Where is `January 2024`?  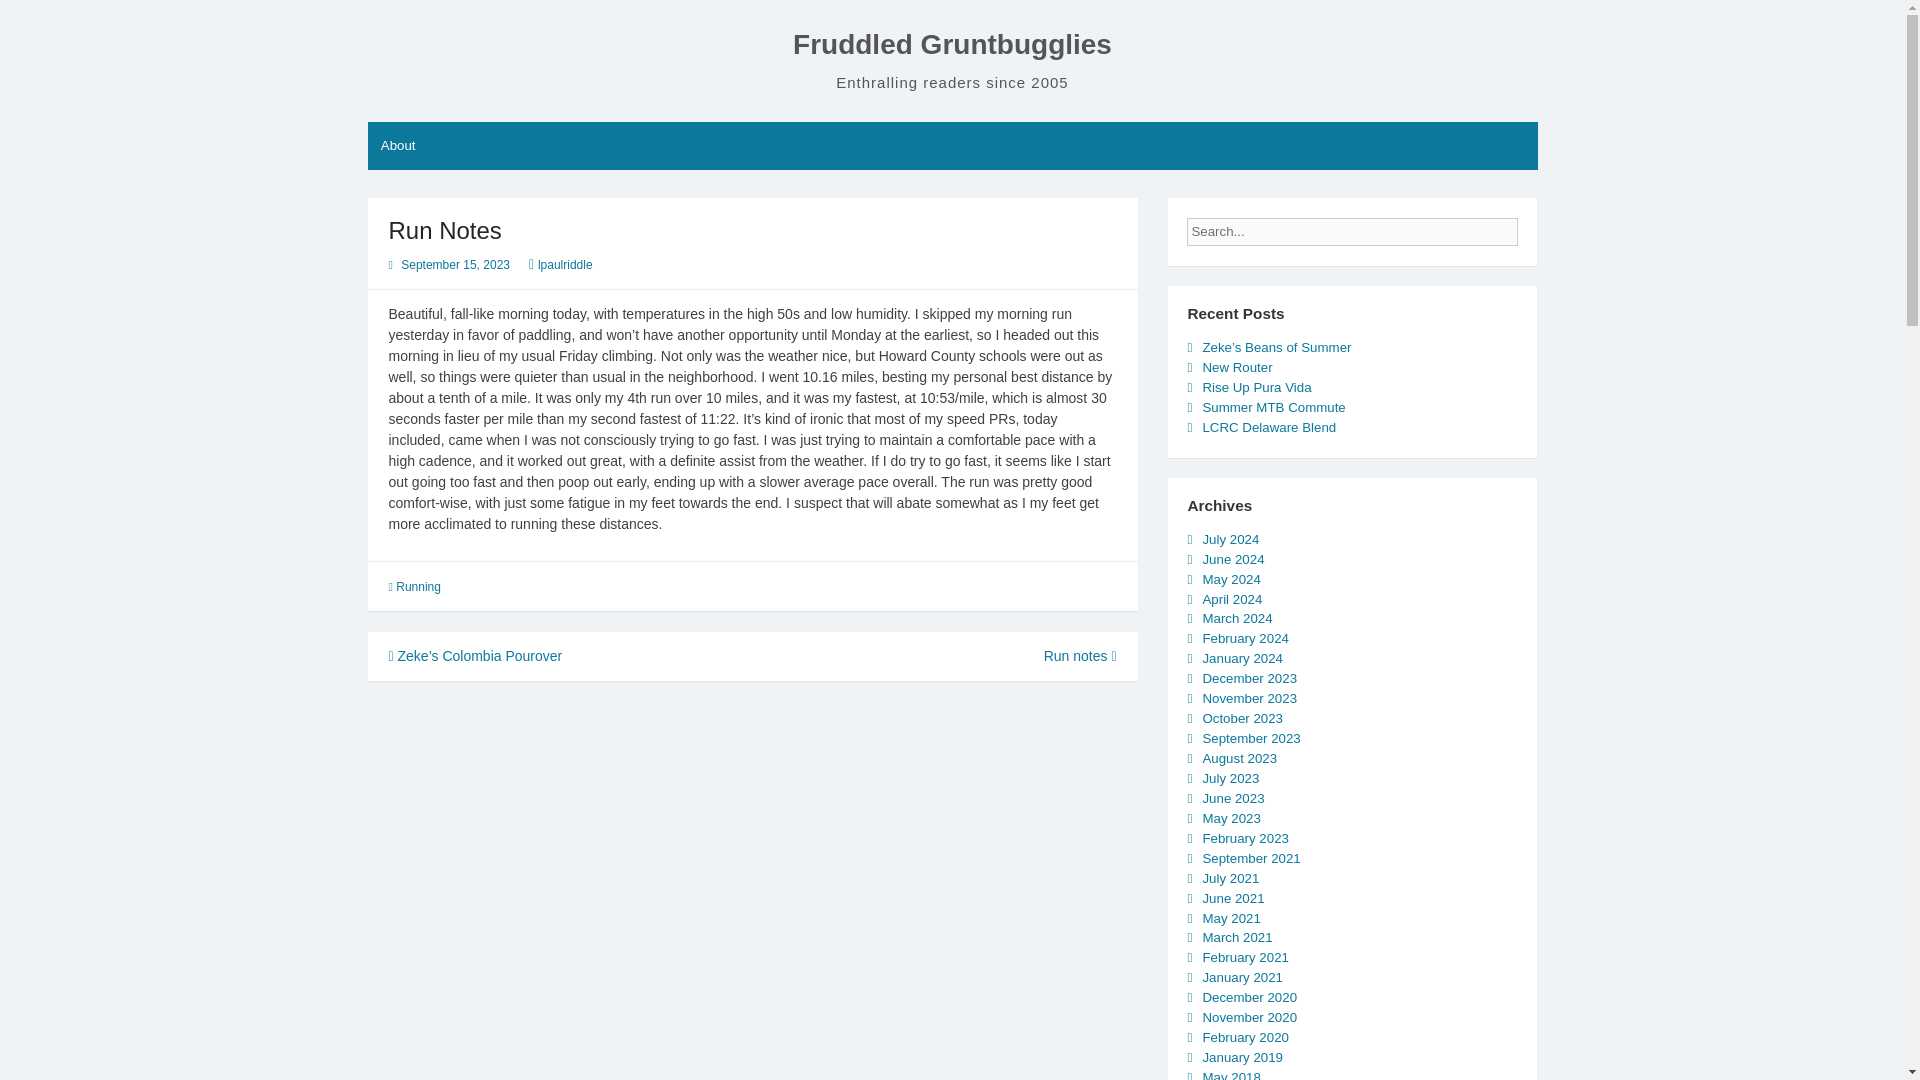
January 2024 is located at coordinates (1242, 658).